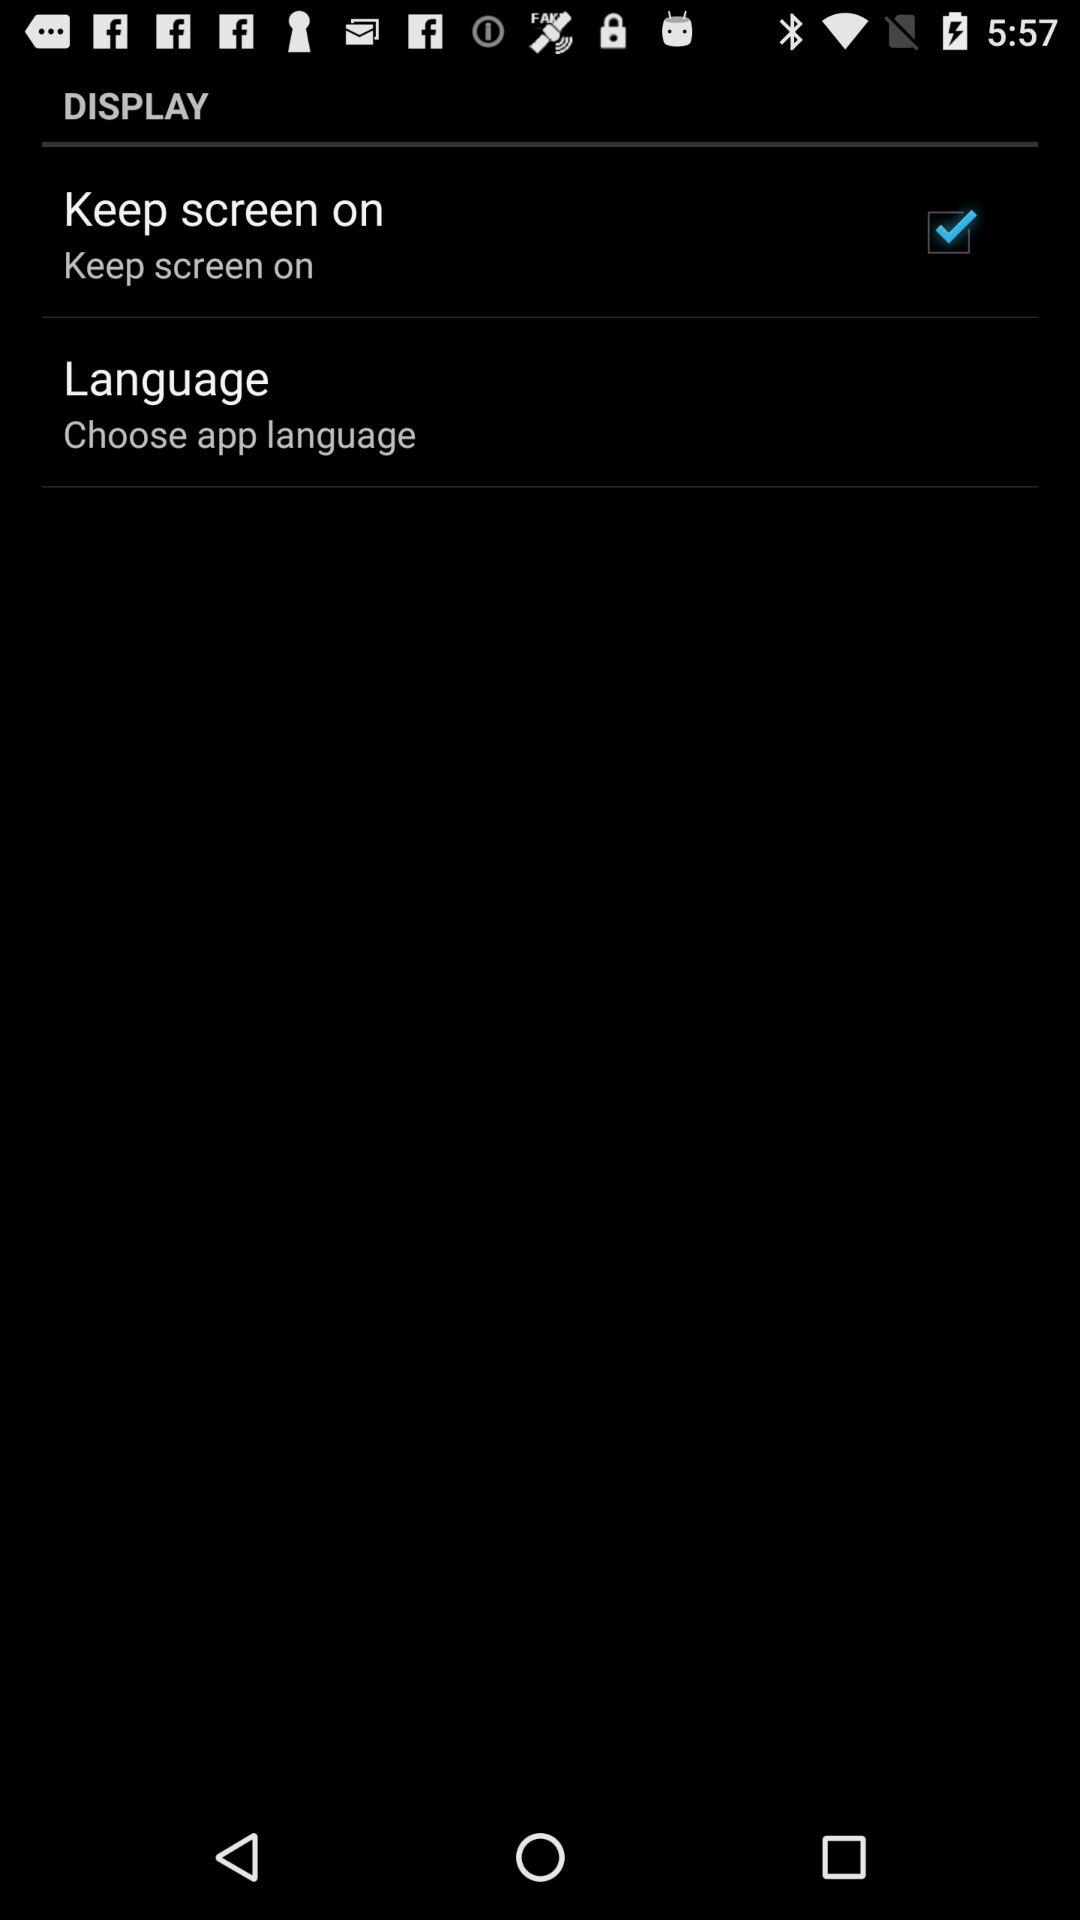 The height and width of the screenshot is (1920, 1080). I want to click on press display, so click(540, 104).